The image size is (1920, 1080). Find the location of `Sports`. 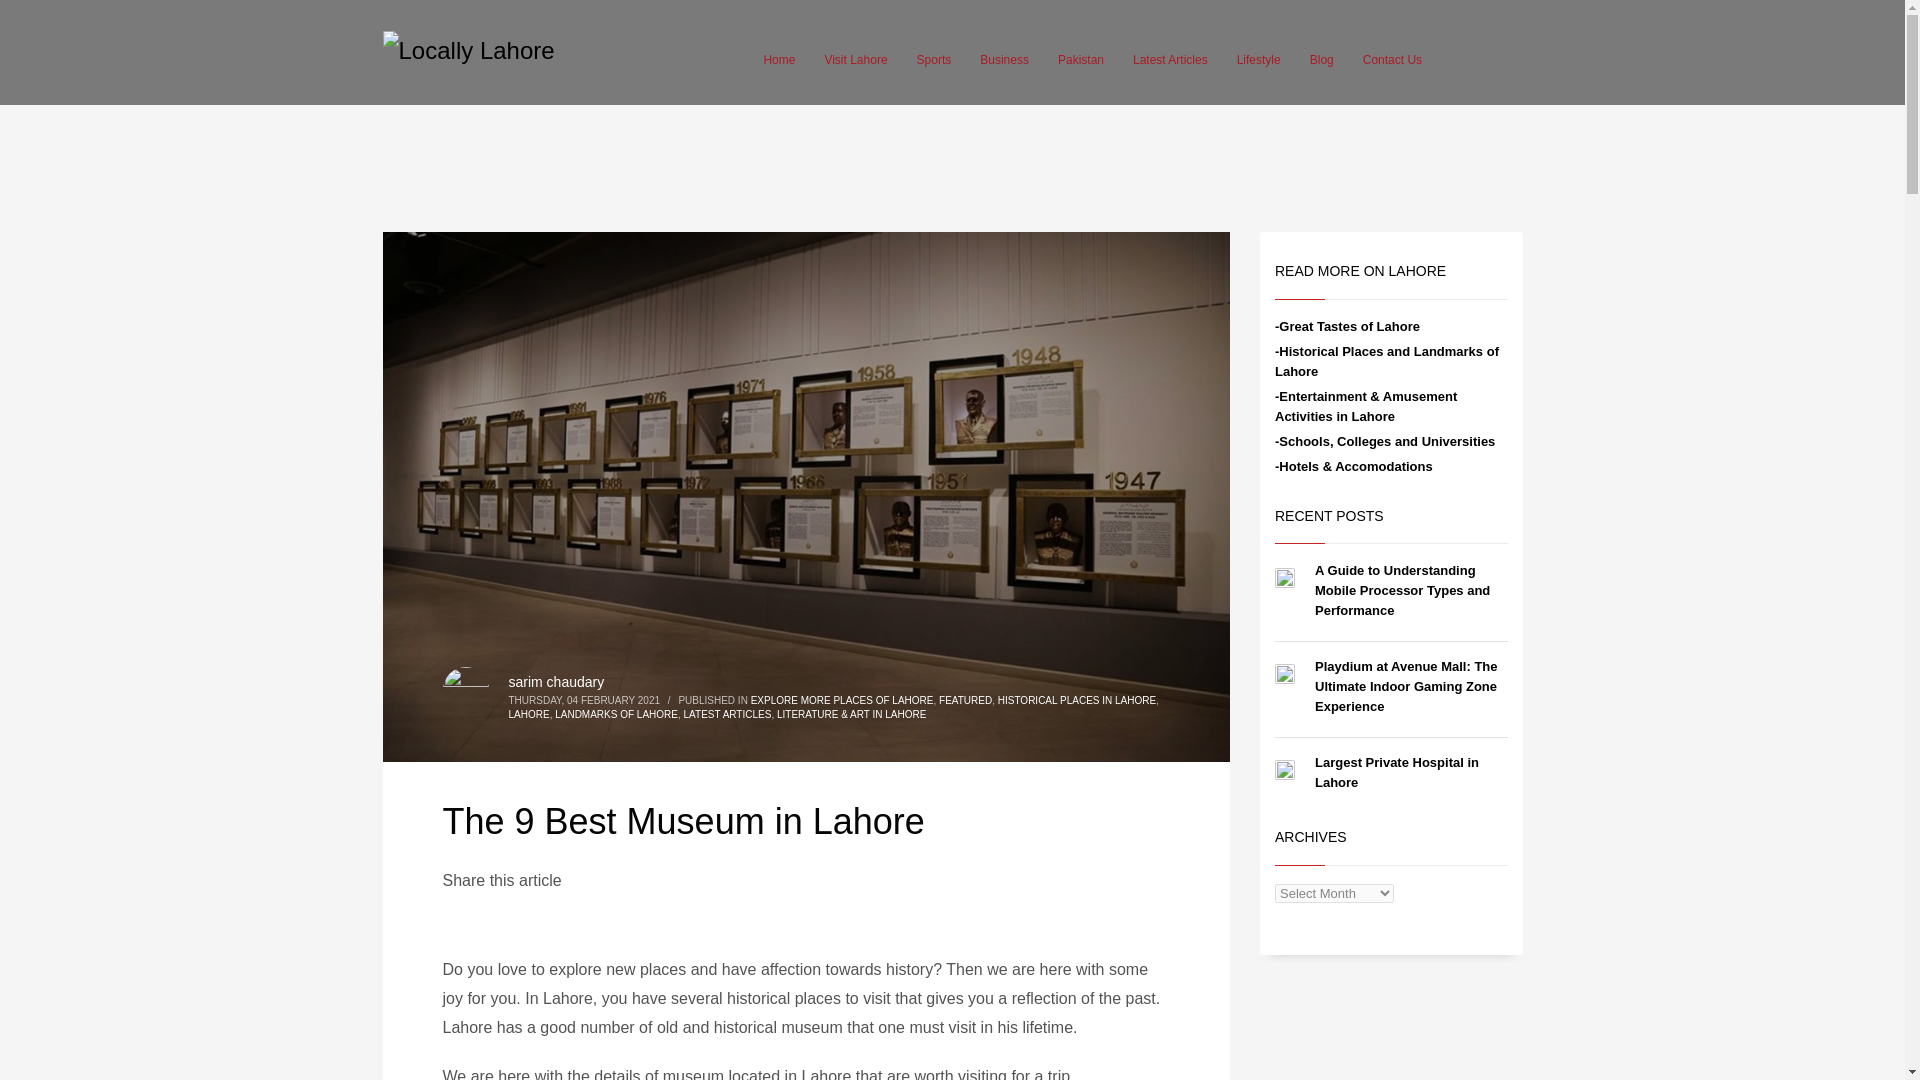

Sports is located at coordinates (934, 60).